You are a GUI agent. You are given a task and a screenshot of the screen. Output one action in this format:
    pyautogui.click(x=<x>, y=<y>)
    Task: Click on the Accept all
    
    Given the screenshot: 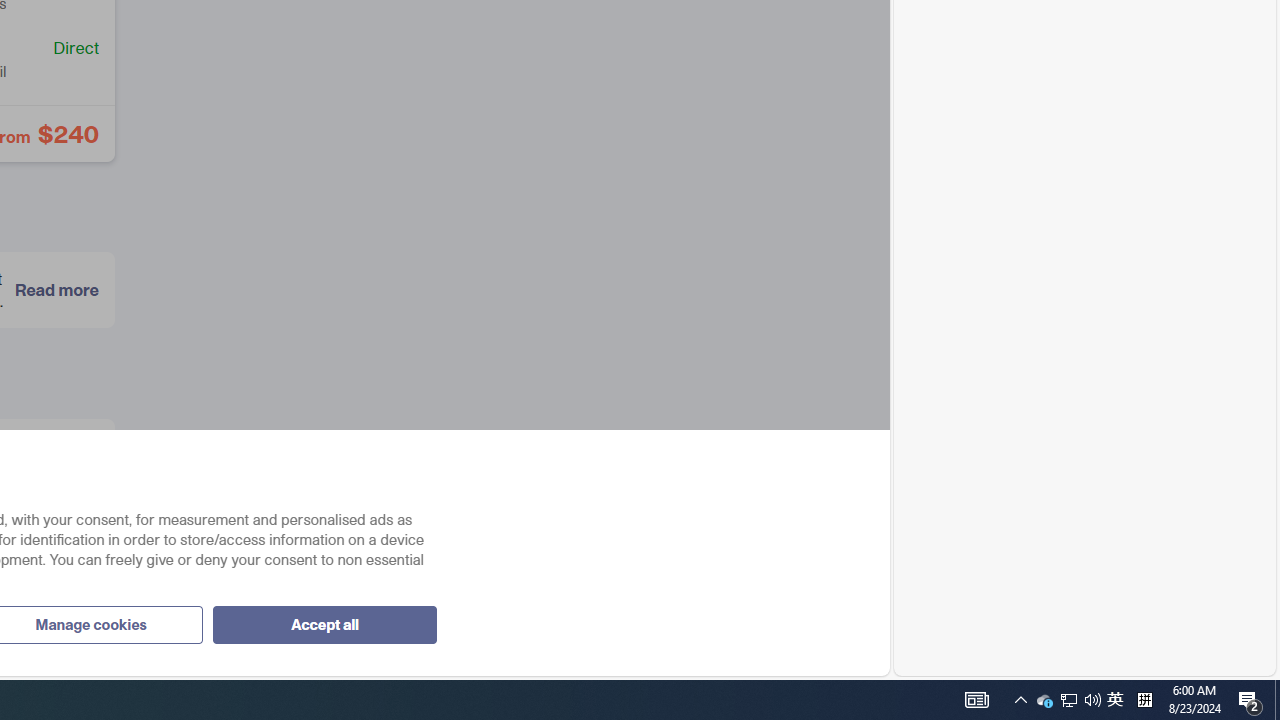 What is the action you would take?
    pyautogui.click(x=324, y=624)
    